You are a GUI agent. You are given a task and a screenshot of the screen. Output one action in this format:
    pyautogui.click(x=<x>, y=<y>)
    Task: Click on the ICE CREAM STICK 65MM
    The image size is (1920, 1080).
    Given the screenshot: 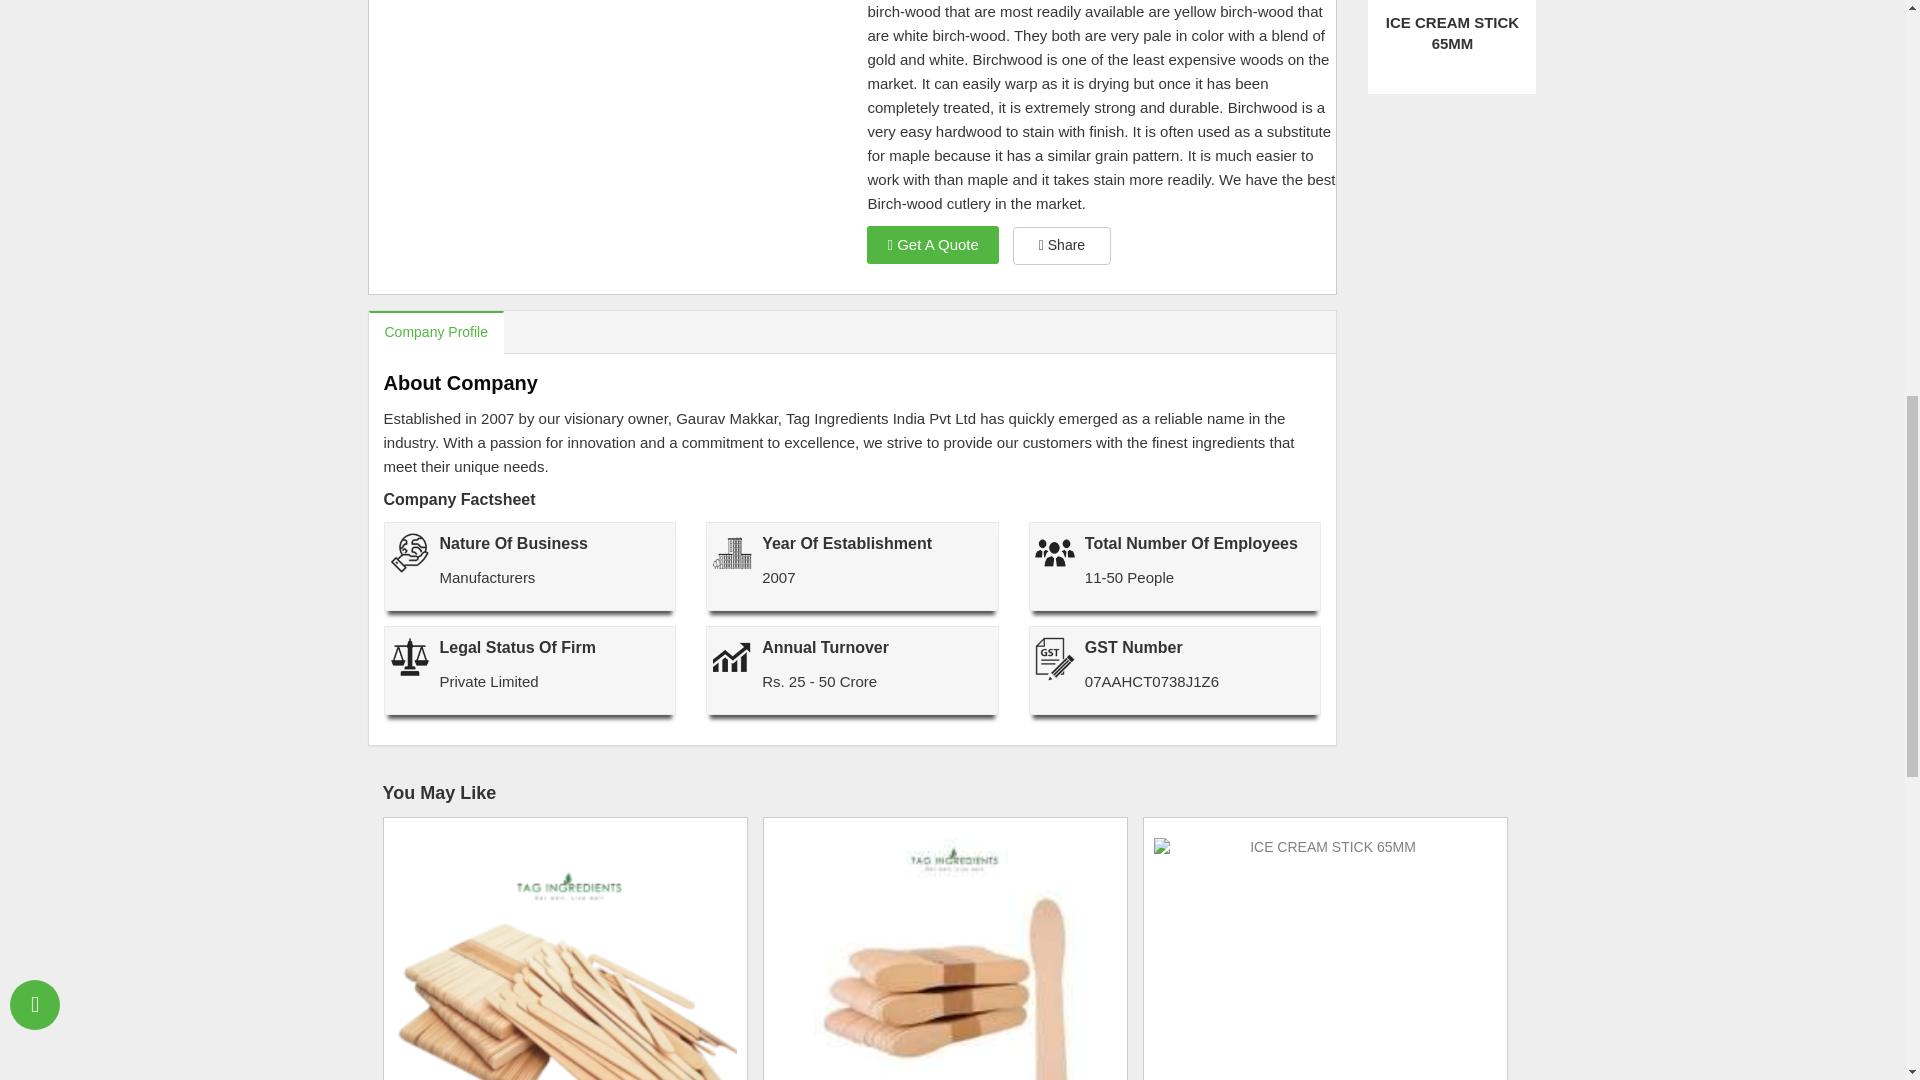 What is the action you would take?
    pyautogui.click(x=1452, y=33)
    